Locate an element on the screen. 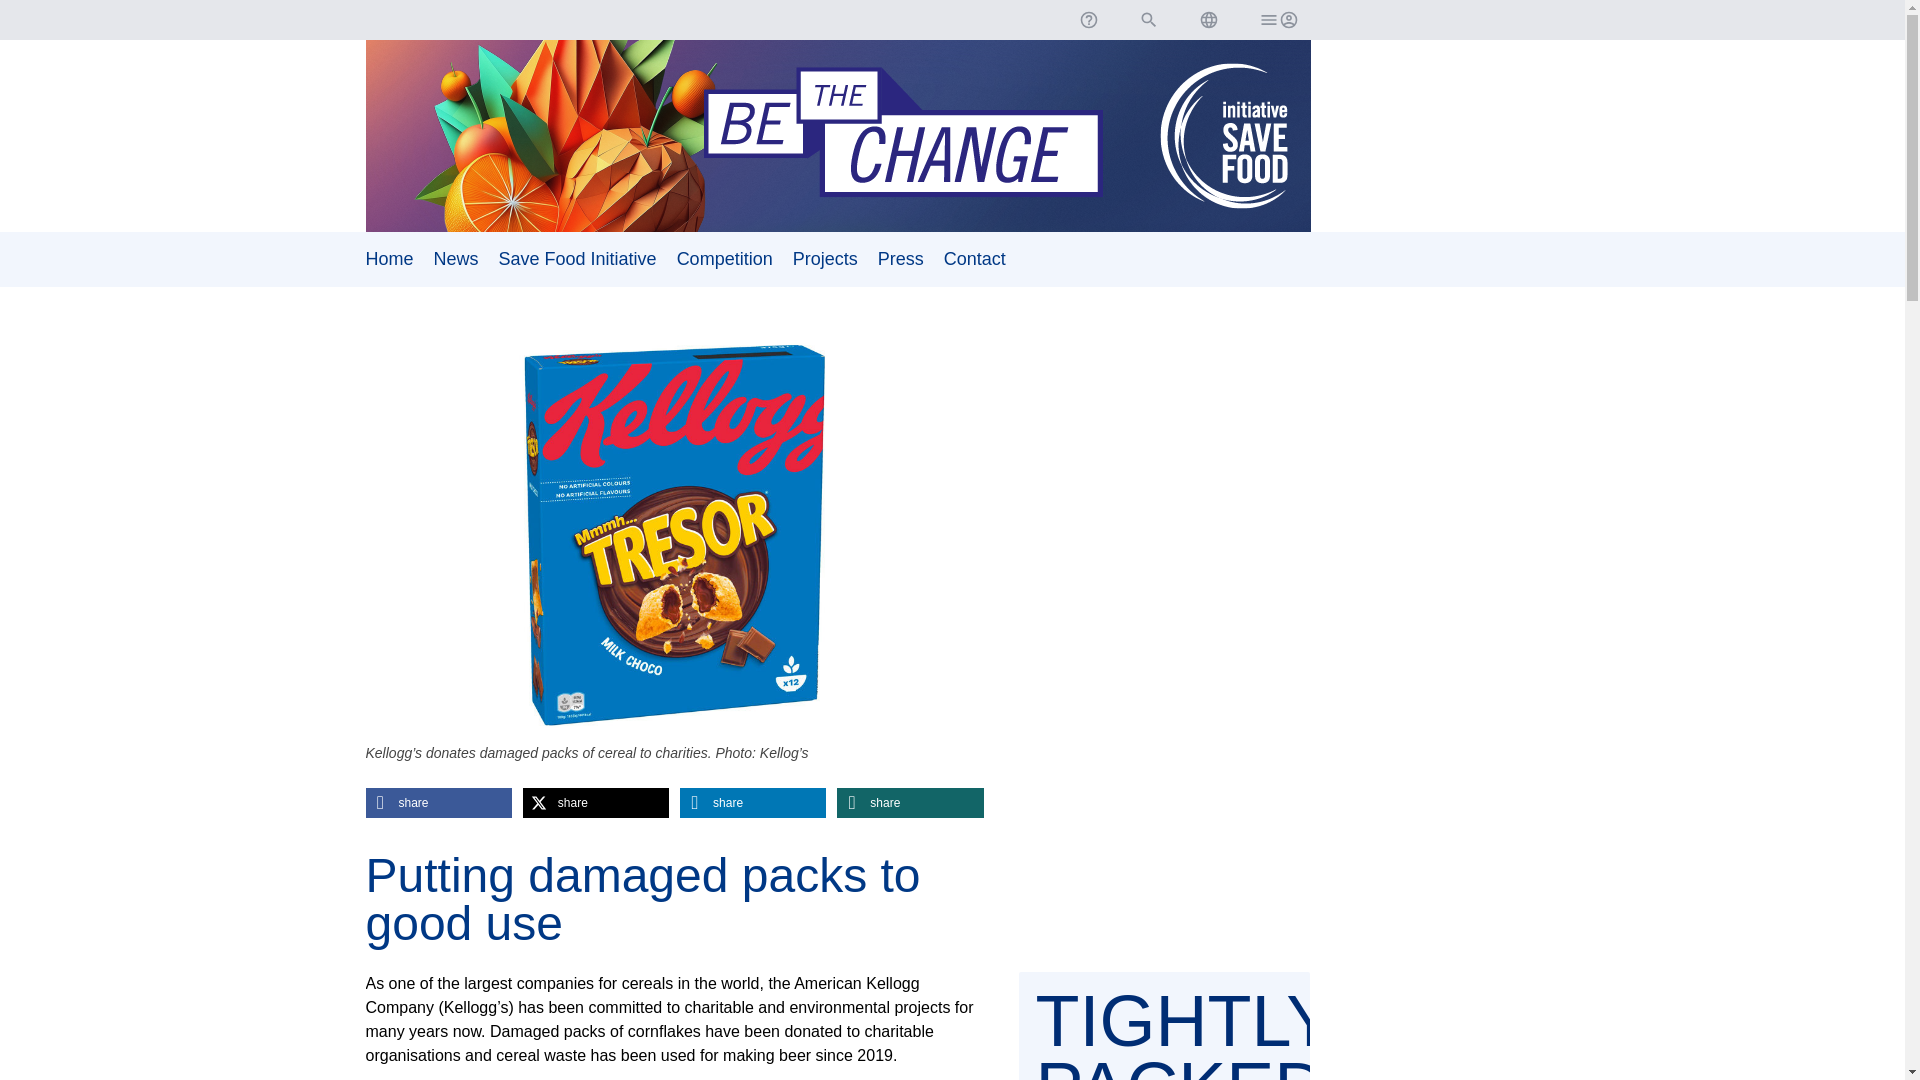  Support is located at coordinates (1087, 20).